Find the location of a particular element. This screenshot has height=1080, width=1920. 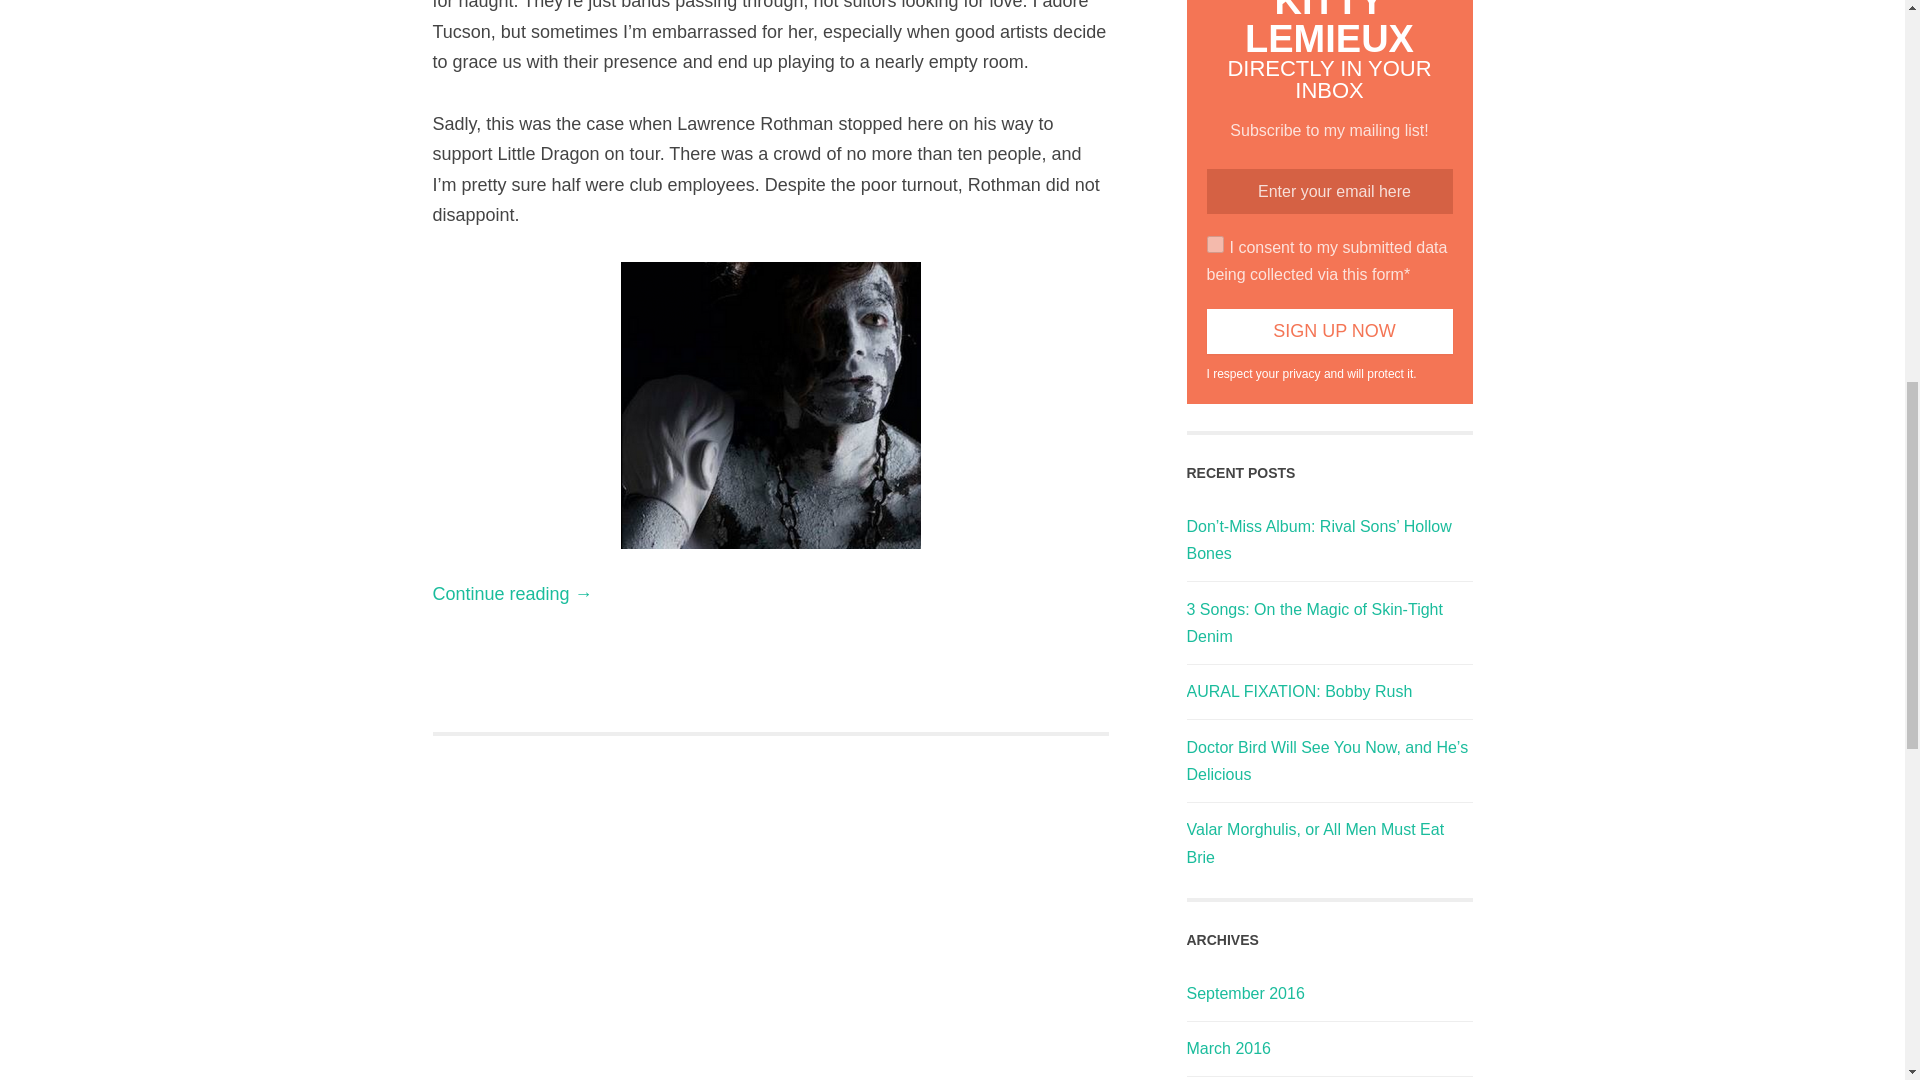

Valar Morghulis, or All Men Must Eat Brie is located at coordinates (1314, 842).